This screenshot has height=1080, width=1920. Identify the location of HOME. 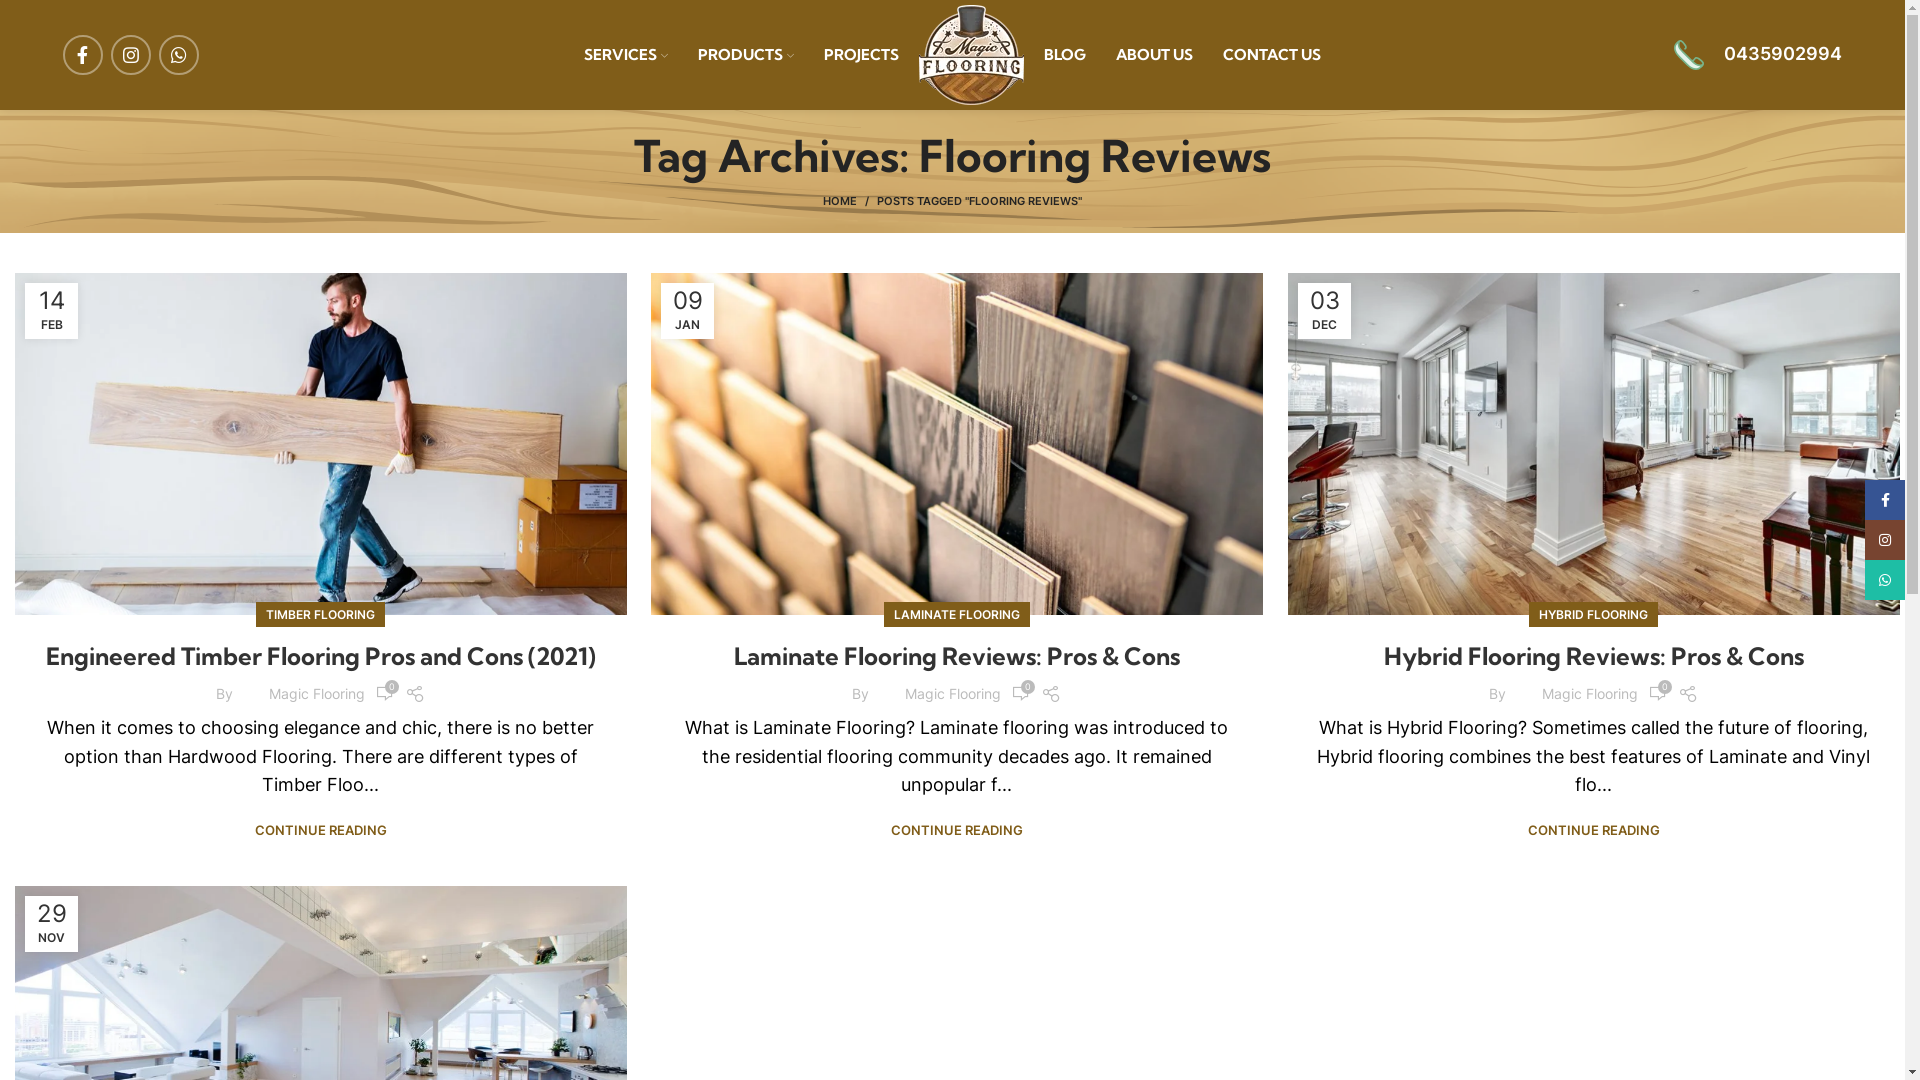
(850, 201).